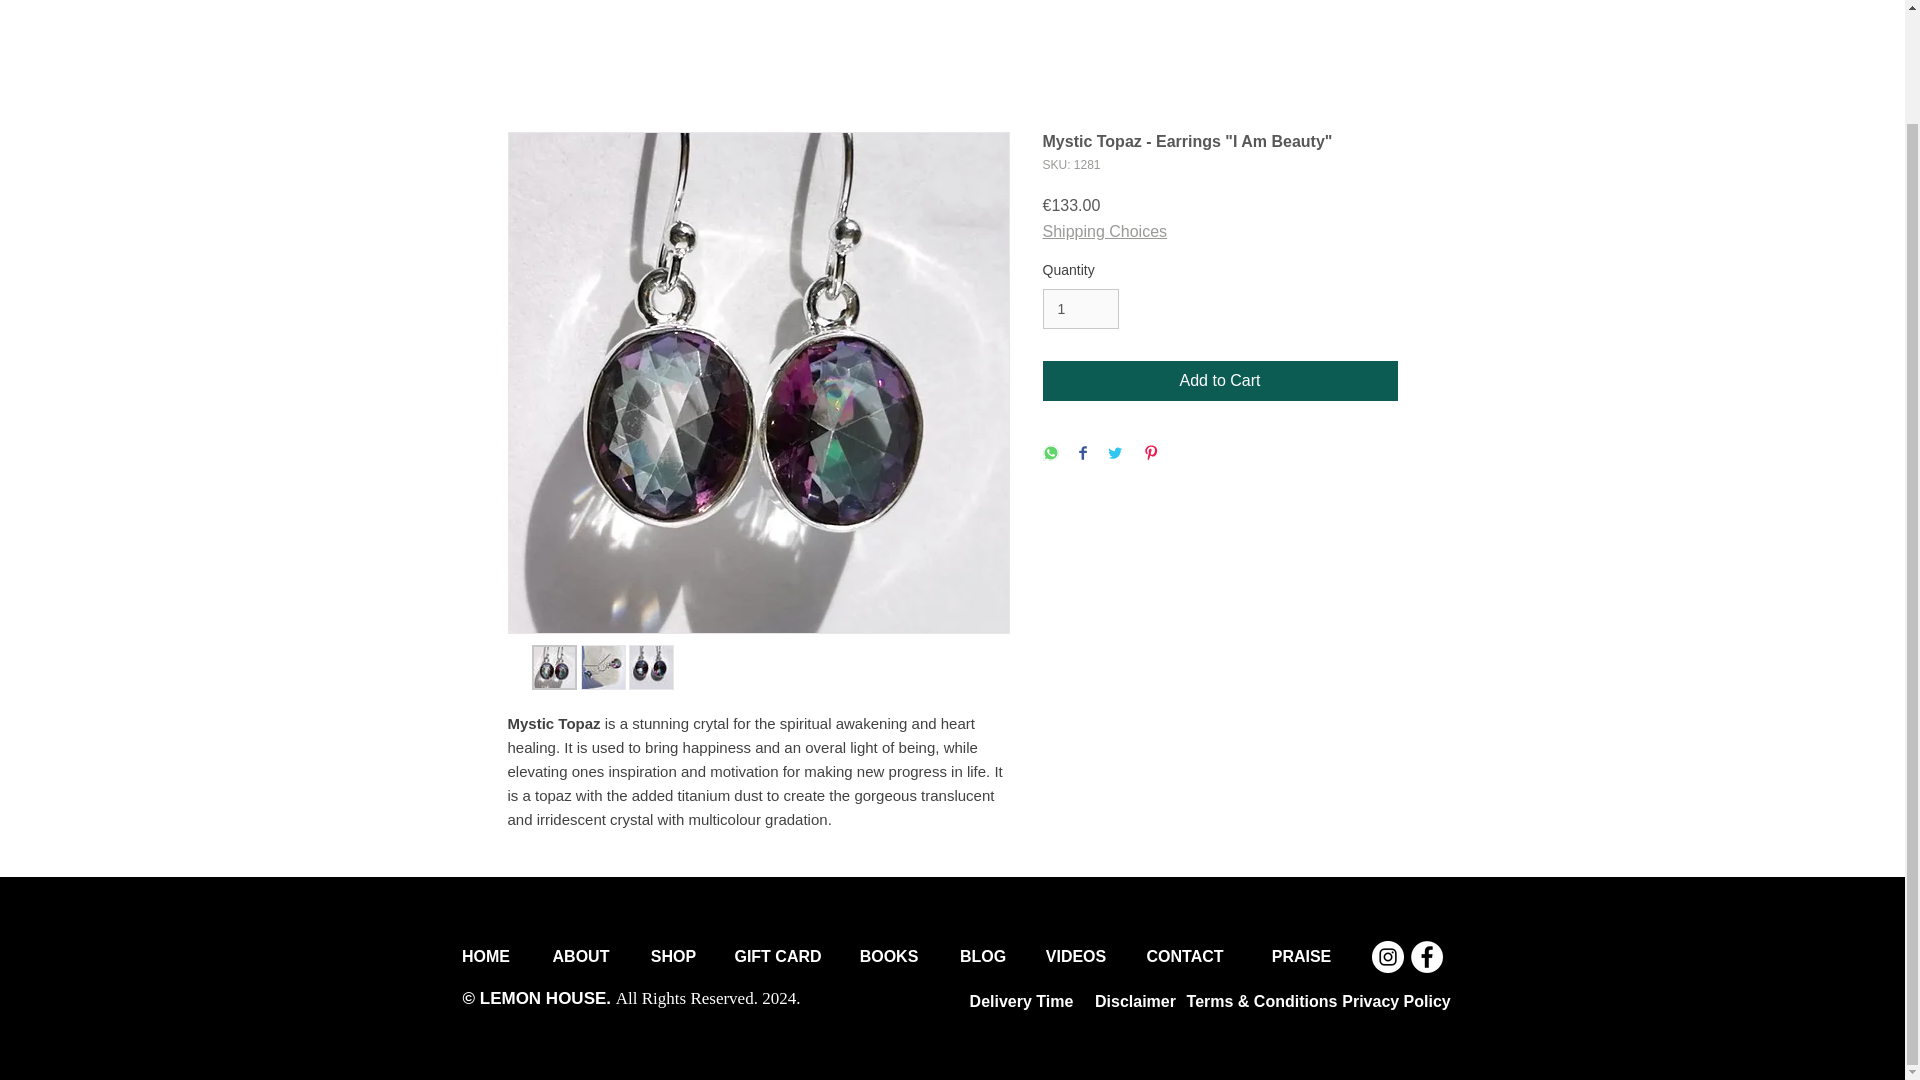 The width and height of the screenshot is (1920, 1080). Describe the element at coordinates (1220, 380) in the screenshot. I see `Add to Cart` at that location.